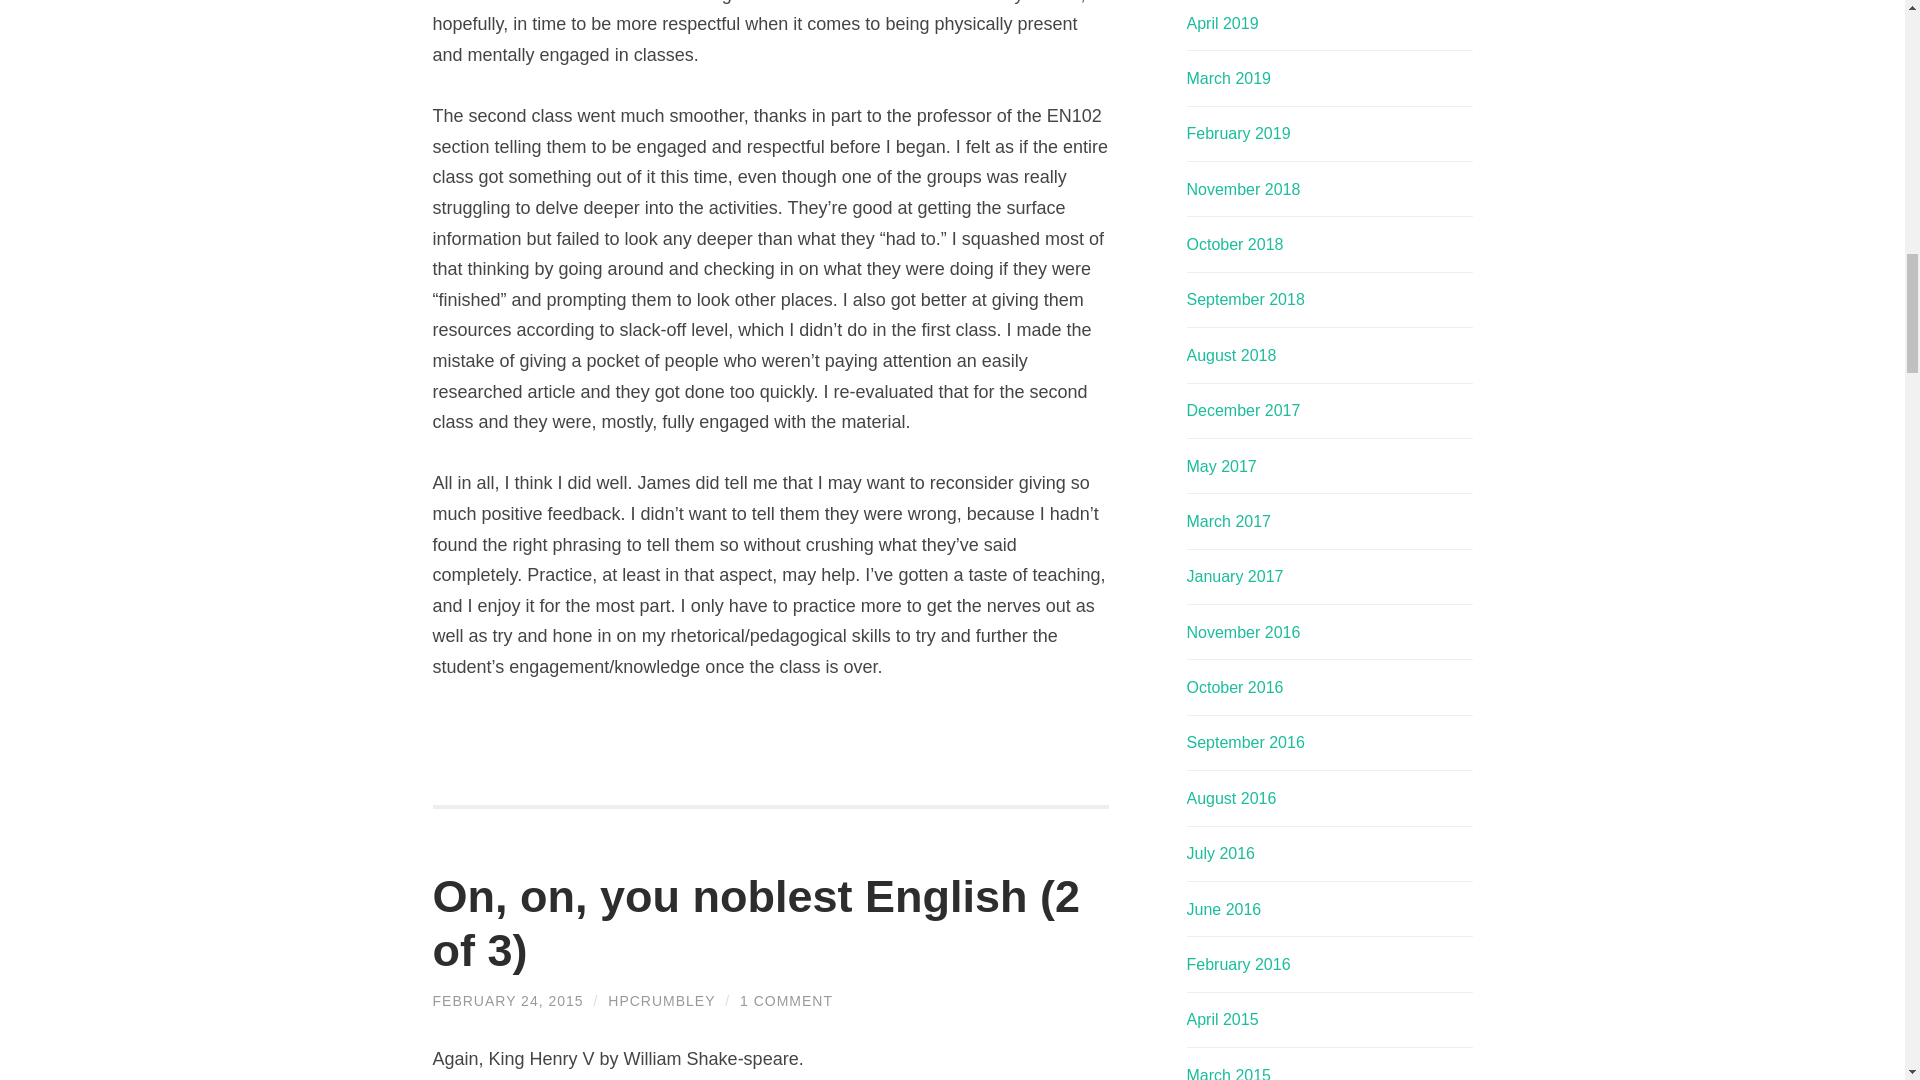 This screenshot has width=1920, height=1080. Describe the element at coordinates (786, 1000) in the screenshot. I see `1 COMMENT` at that location.